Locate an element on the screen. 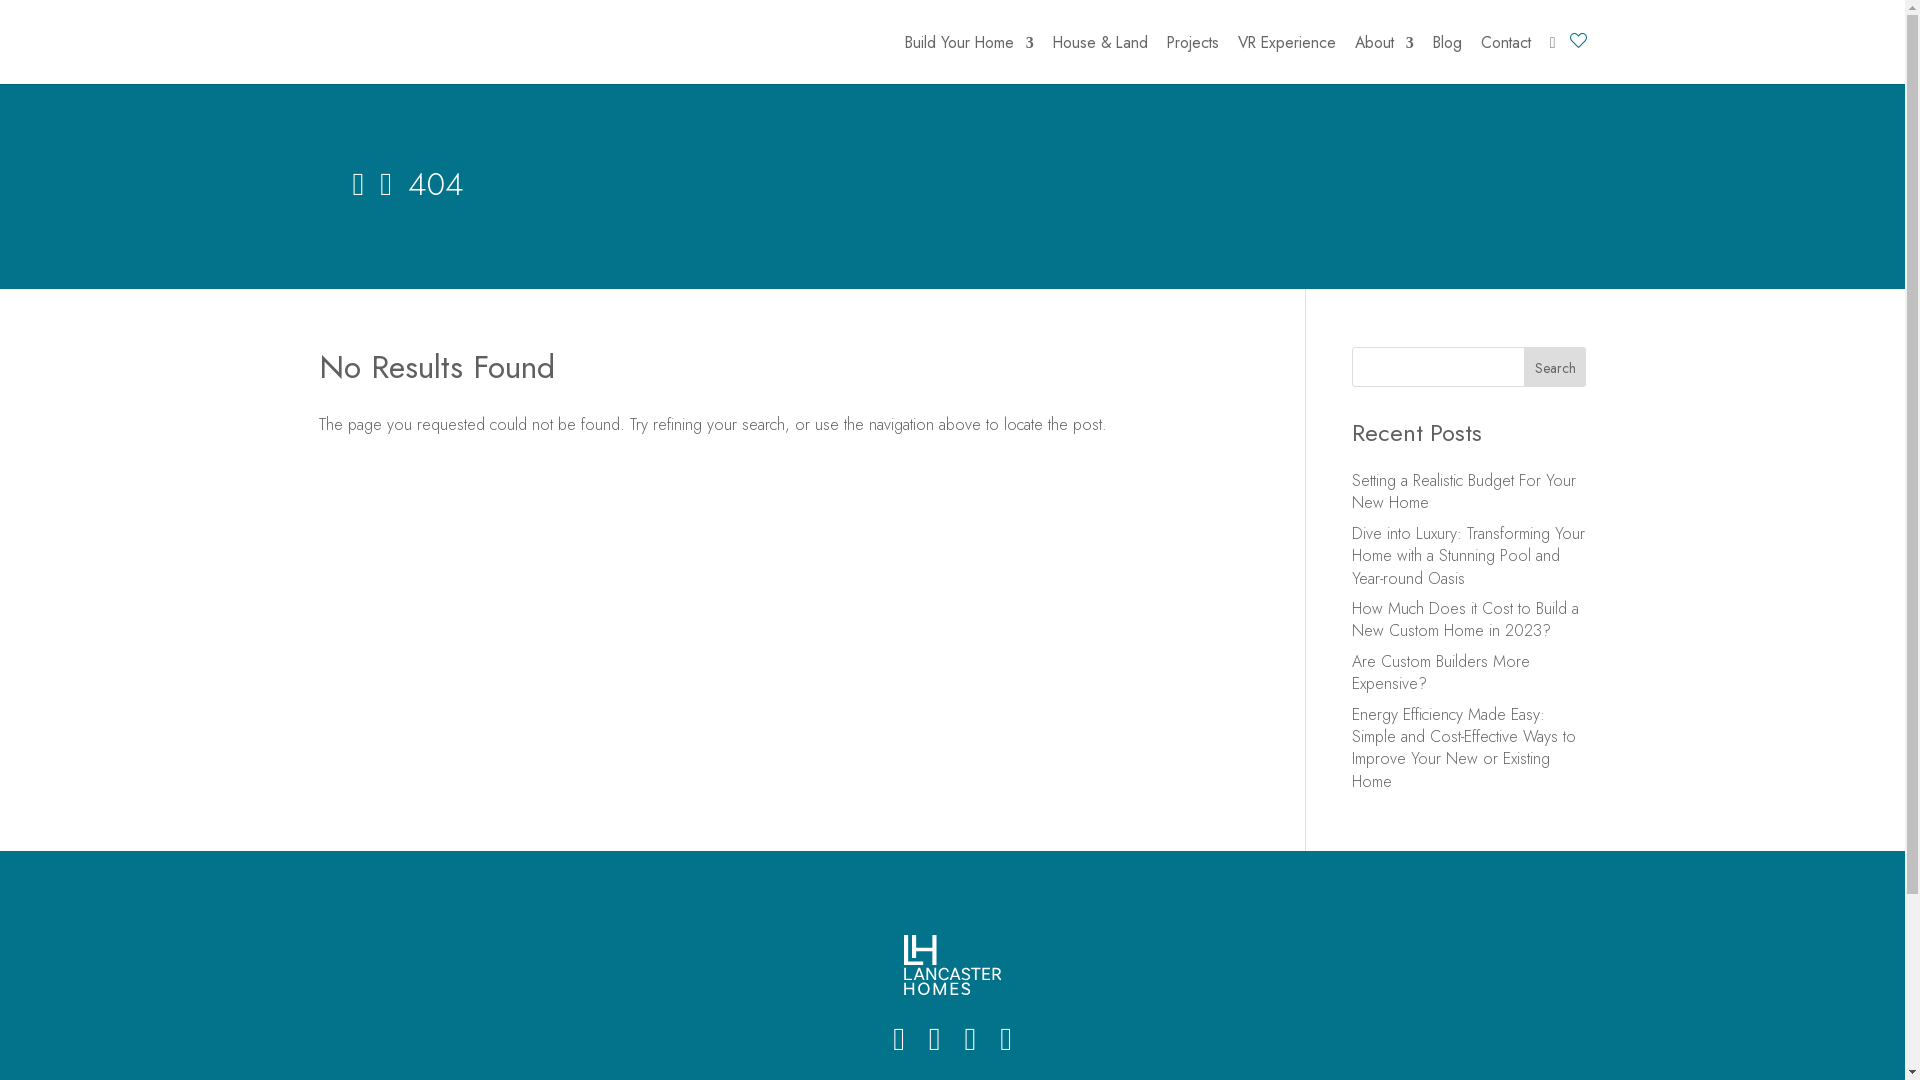 The image size is (1920, 1080). VR Experience is located at coordinates (1287, 60).